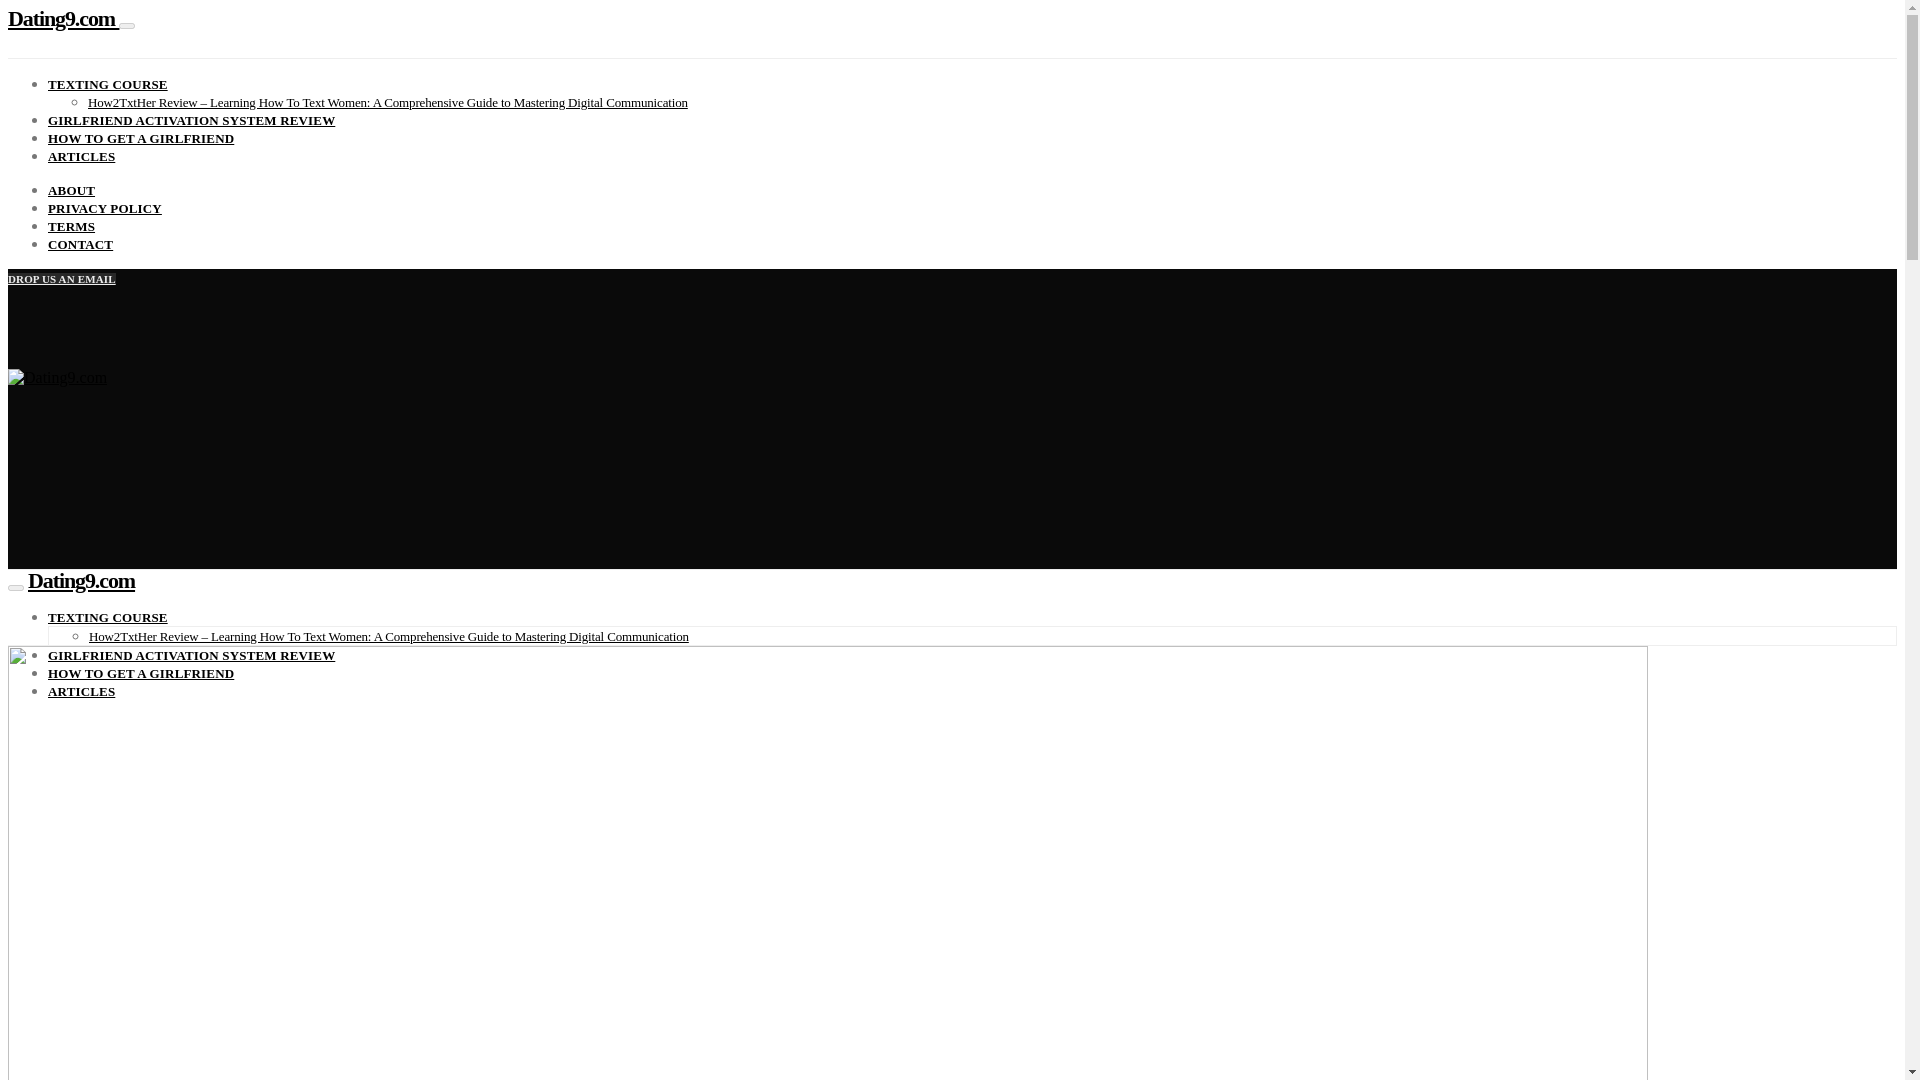 The image size is (1920, 1080). I want to click on HOW TO GET A GIRLFRIEND, so click(141, 674).